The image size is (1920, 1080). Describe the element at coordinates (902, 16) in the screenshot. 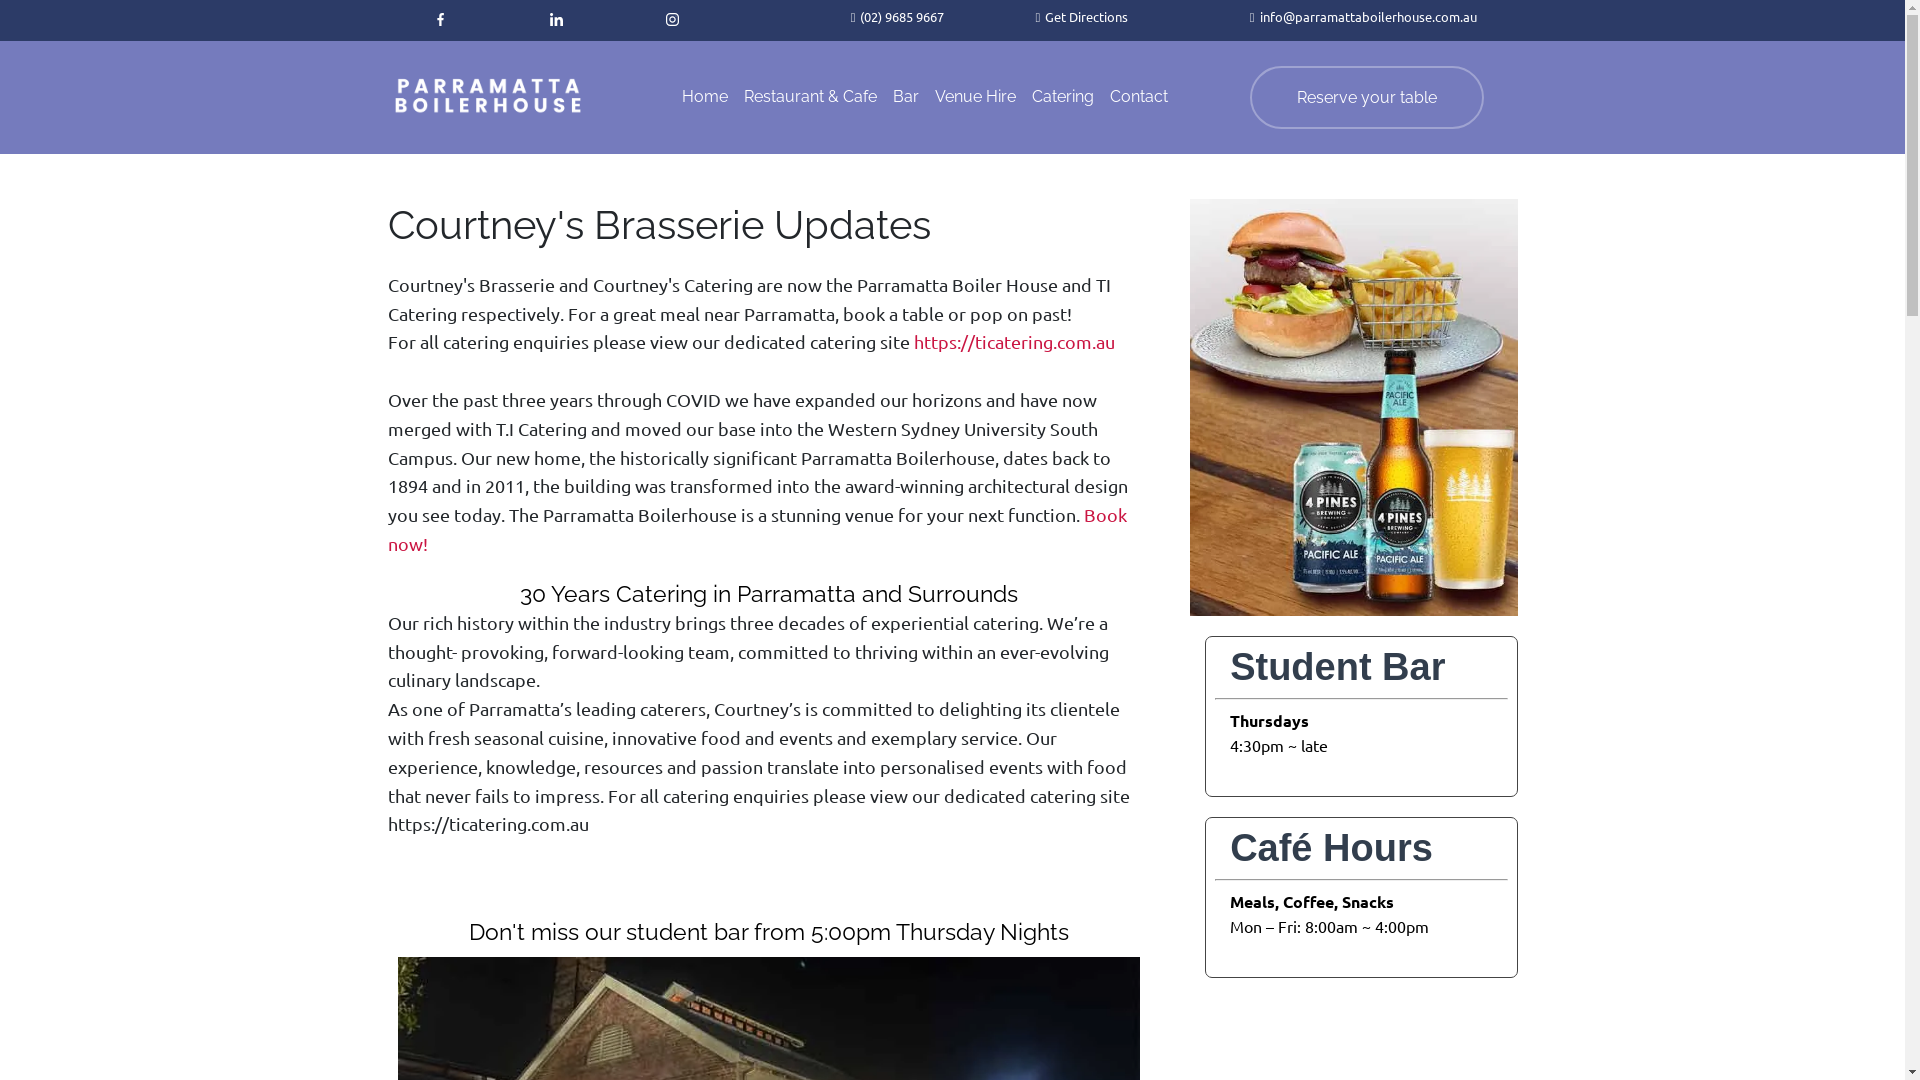

I see `(02) 9685 9667` at that location.